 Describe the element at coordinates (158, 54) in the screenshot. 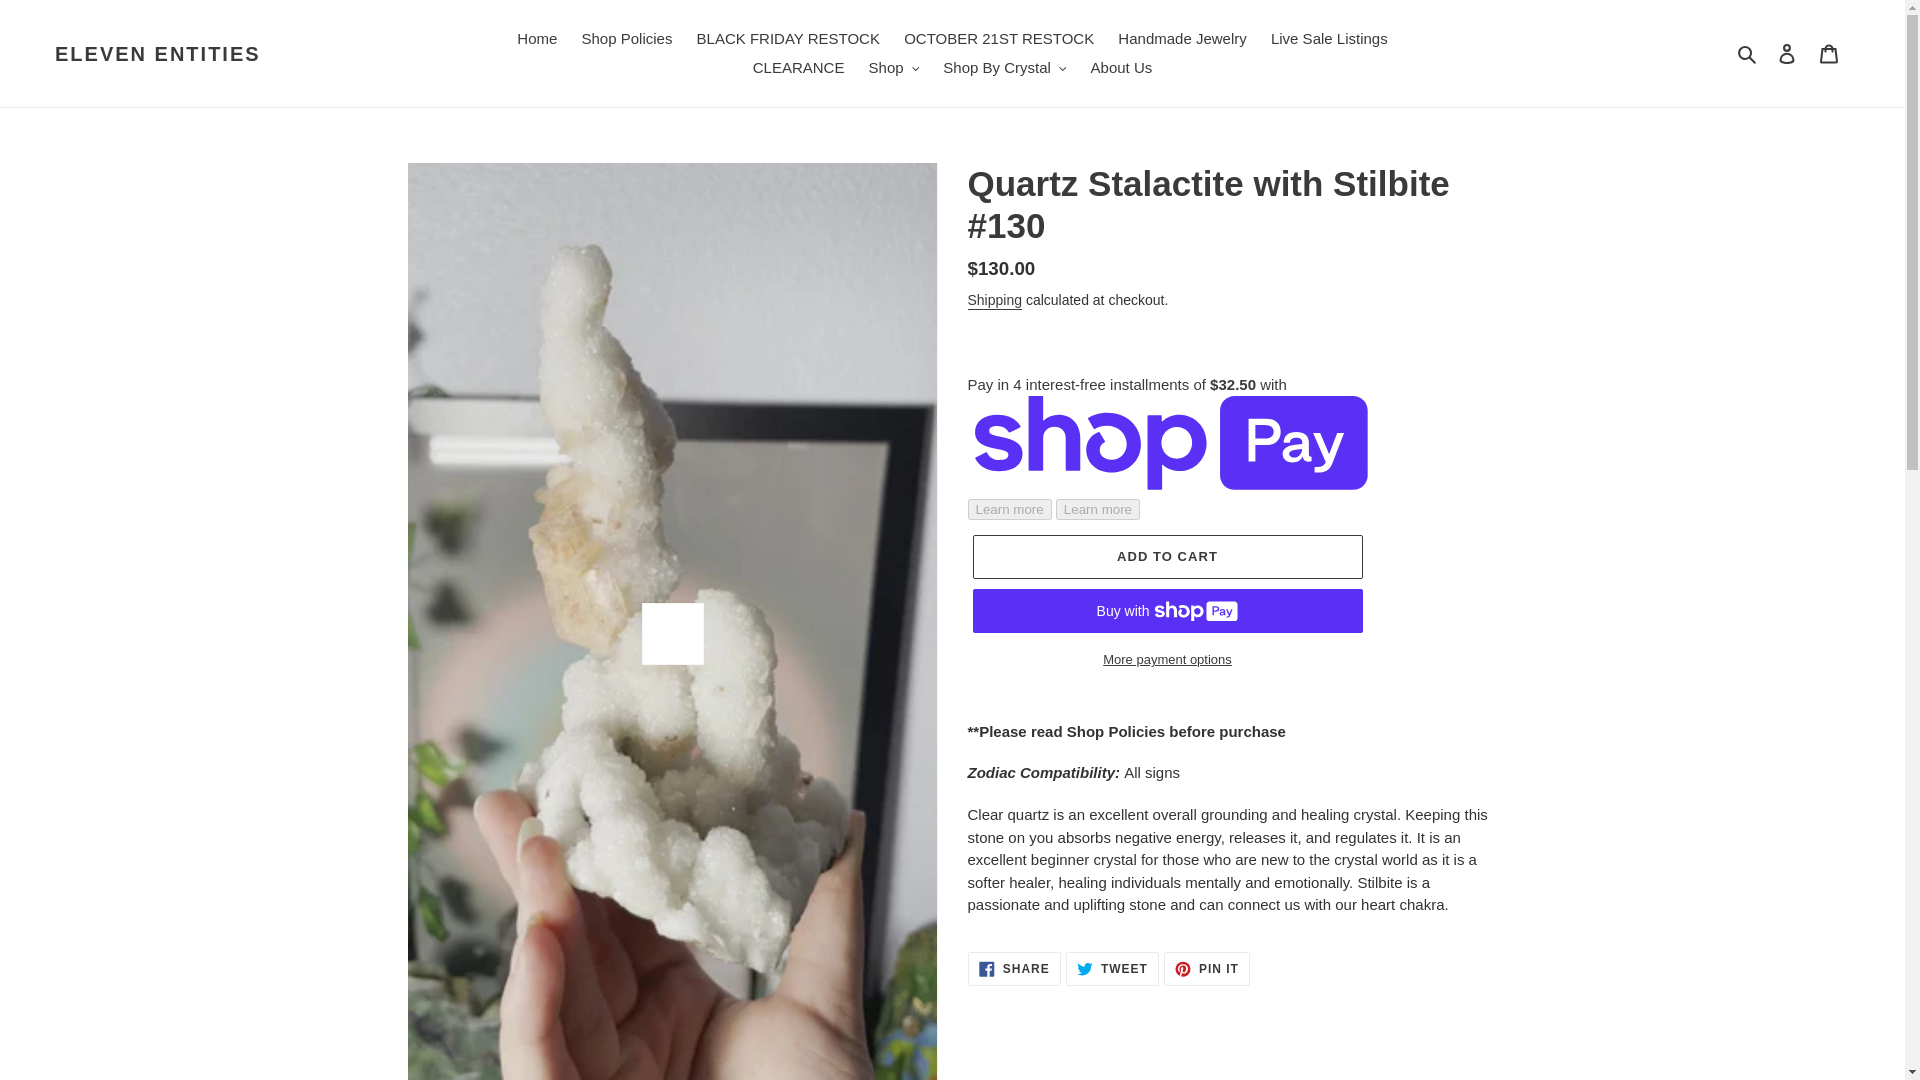

I see `ELEVEN ENTITIES` at that location.